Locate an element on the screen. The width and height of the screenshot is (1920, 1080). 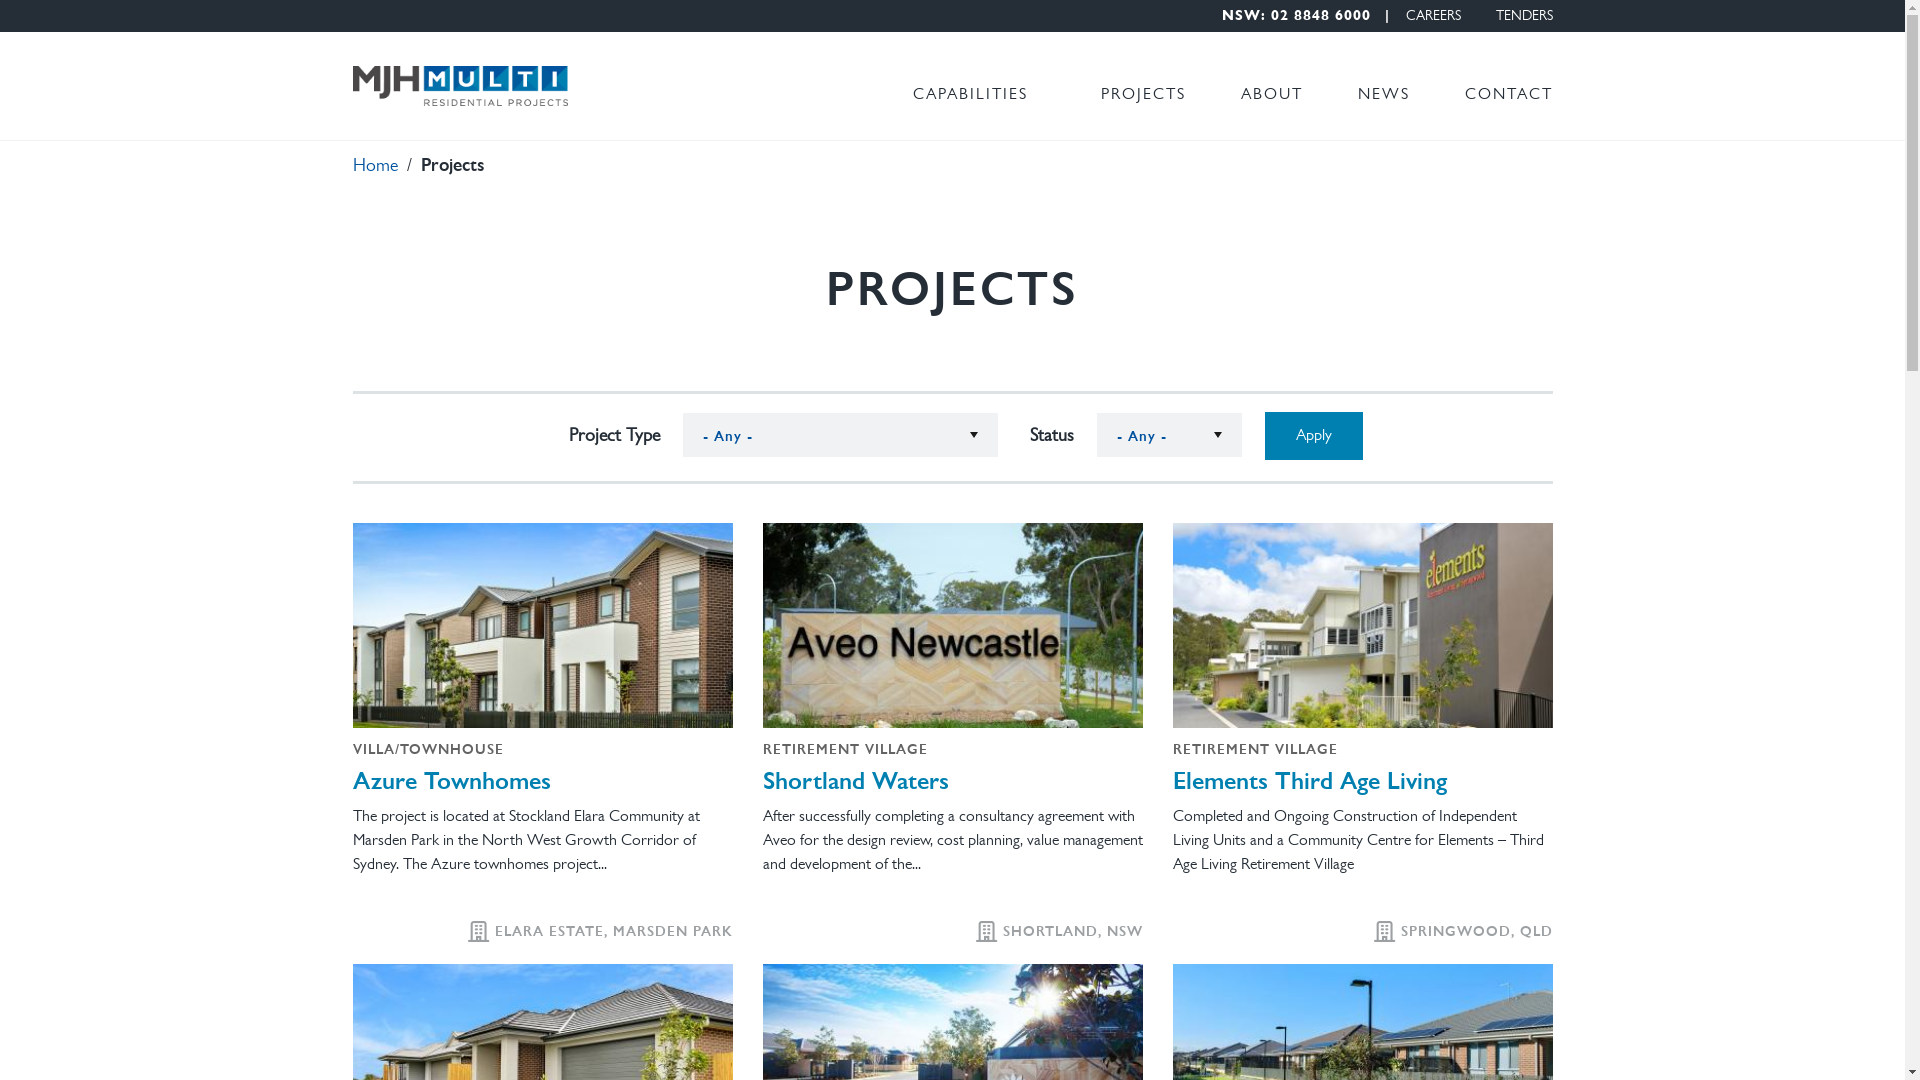
CONTACT is located at coordinates (1508, 95).